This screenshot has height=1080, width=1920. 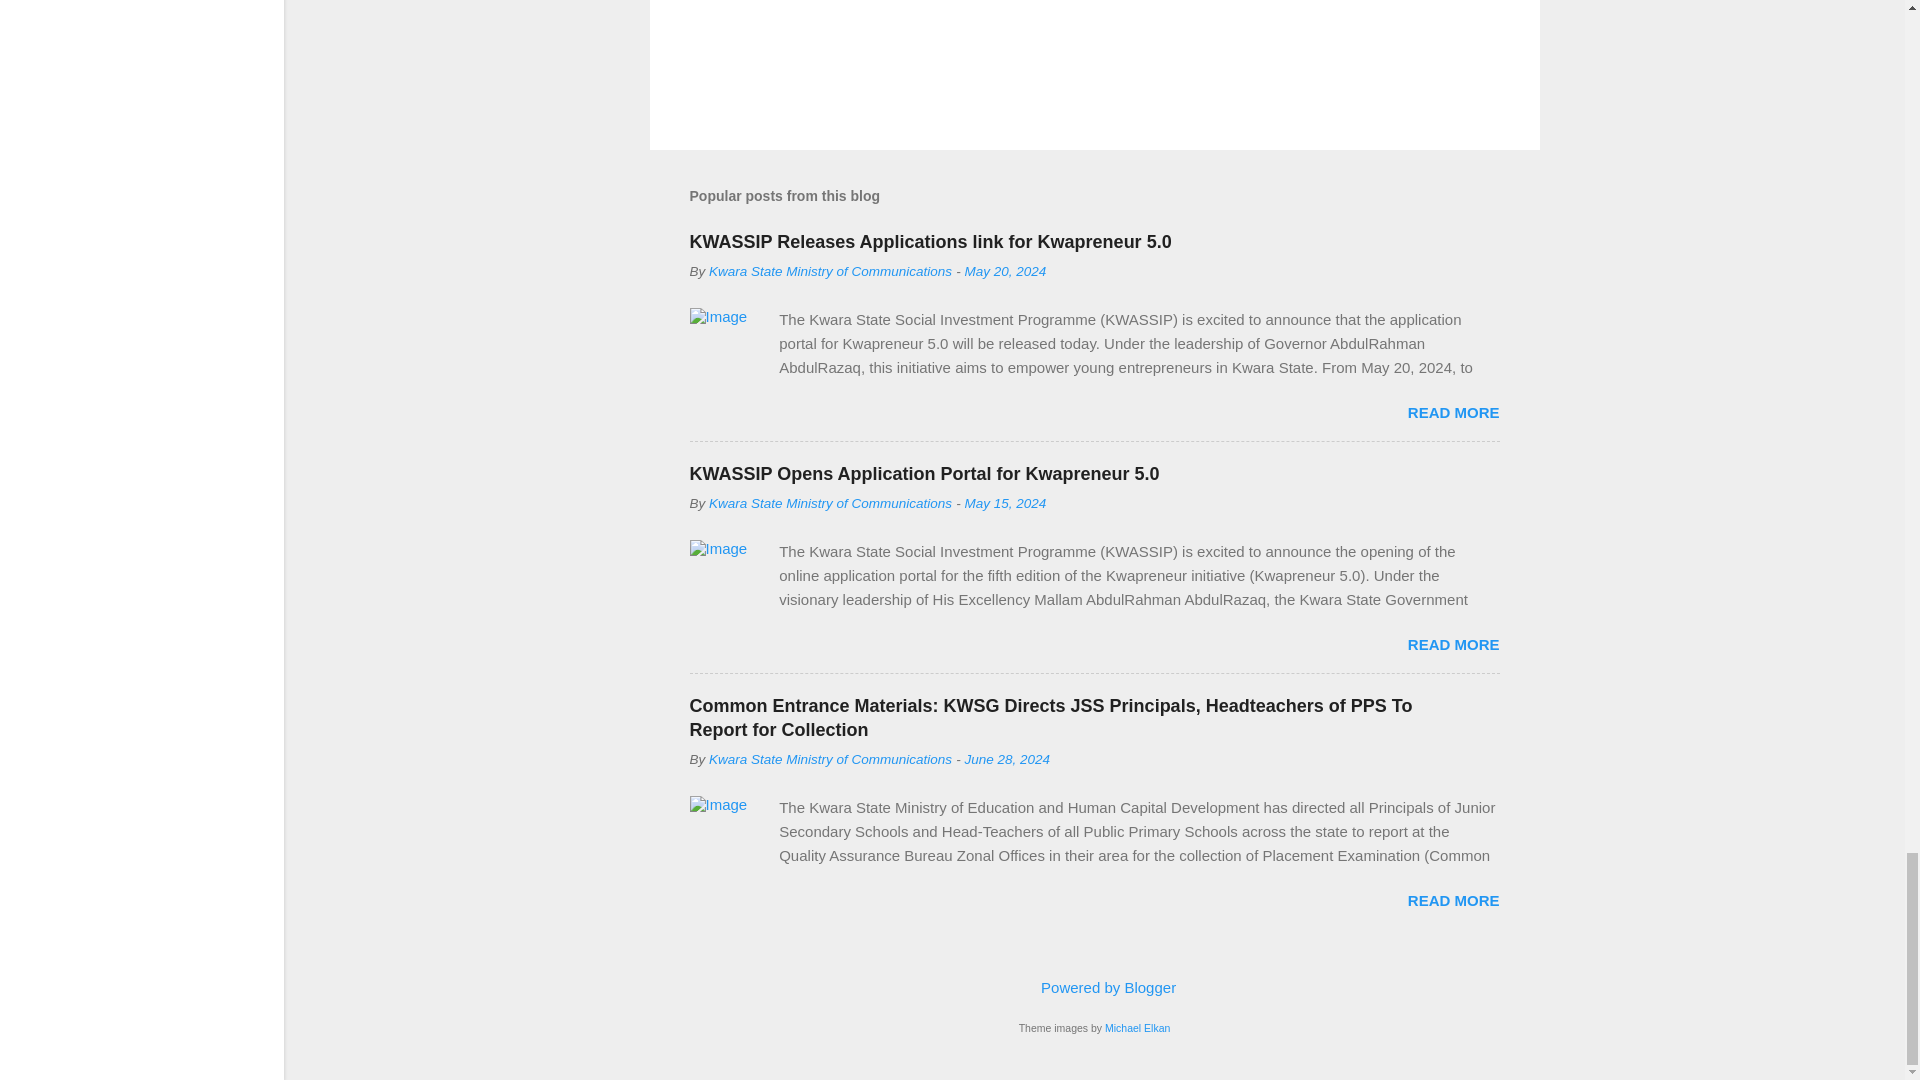 I want to click on author profile, so click(x=830, y=270).